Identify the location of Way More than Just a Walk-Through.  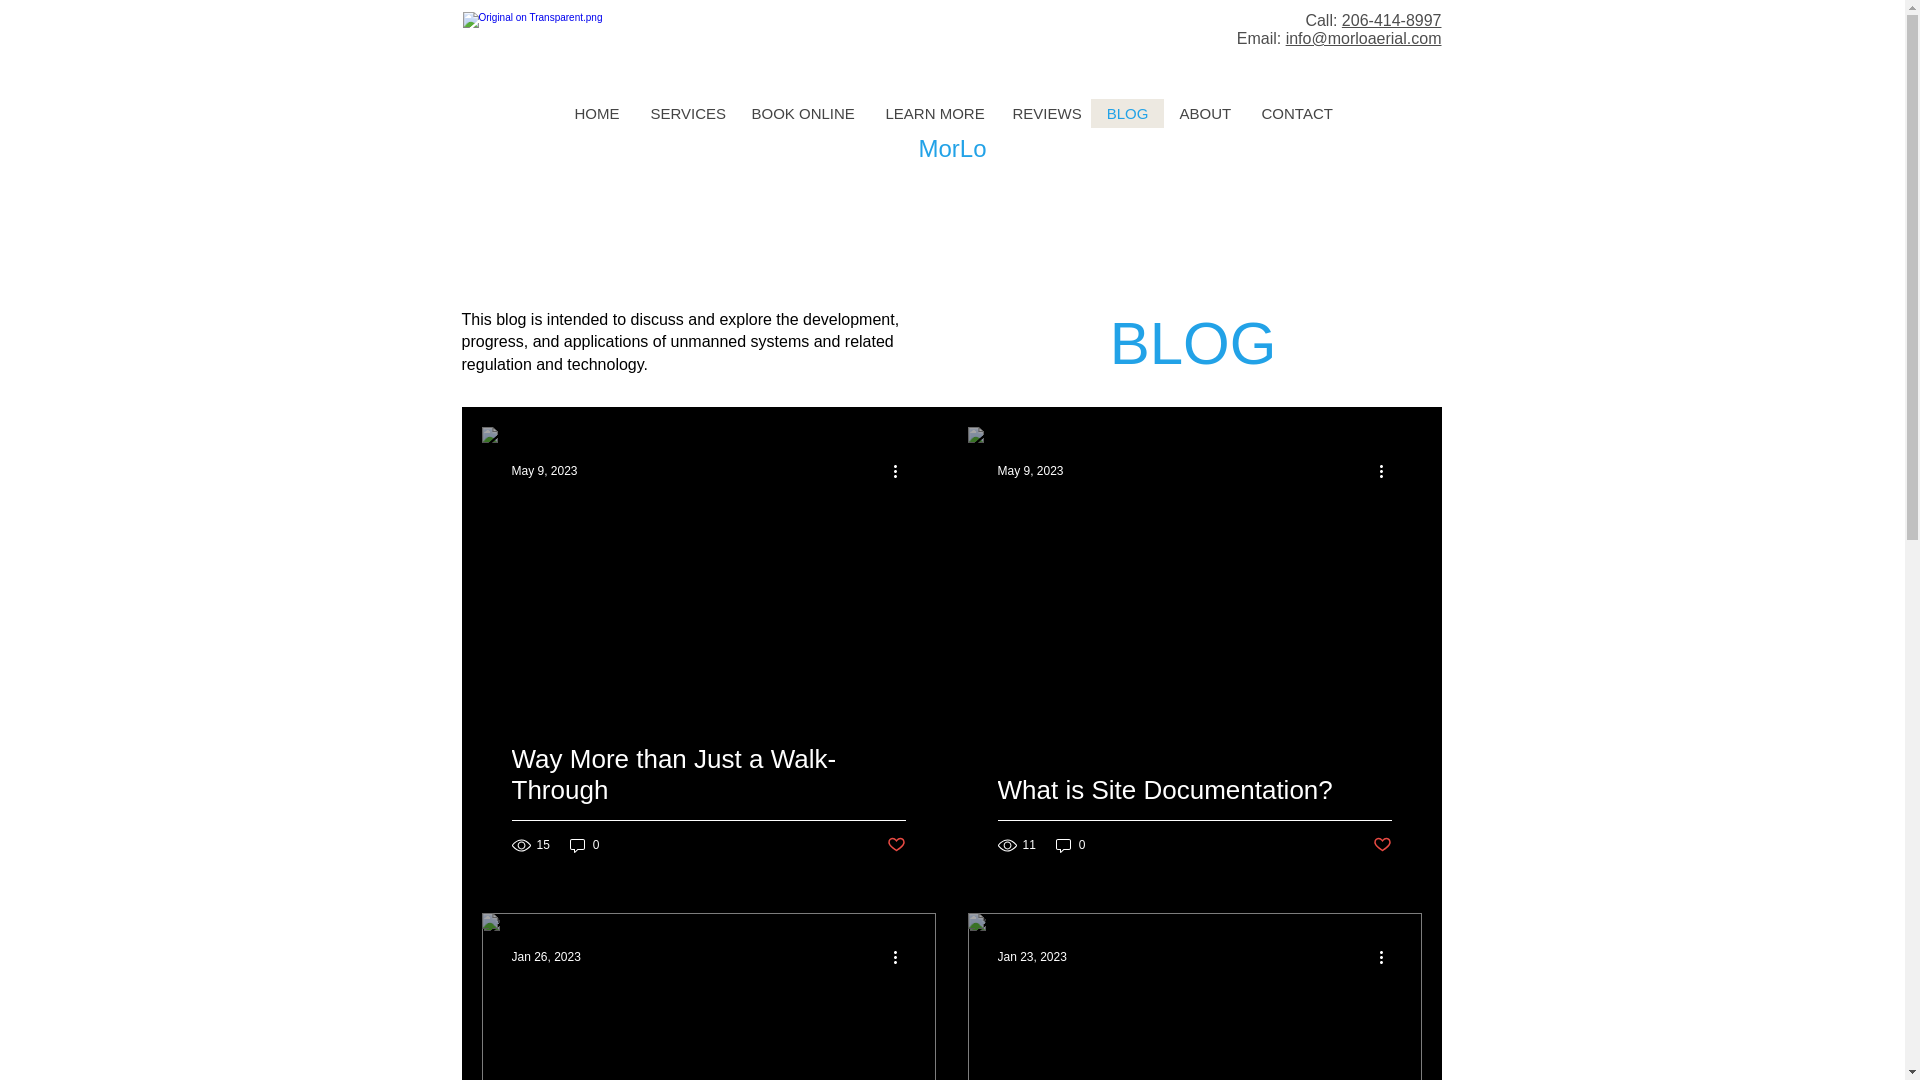
(709, 798).